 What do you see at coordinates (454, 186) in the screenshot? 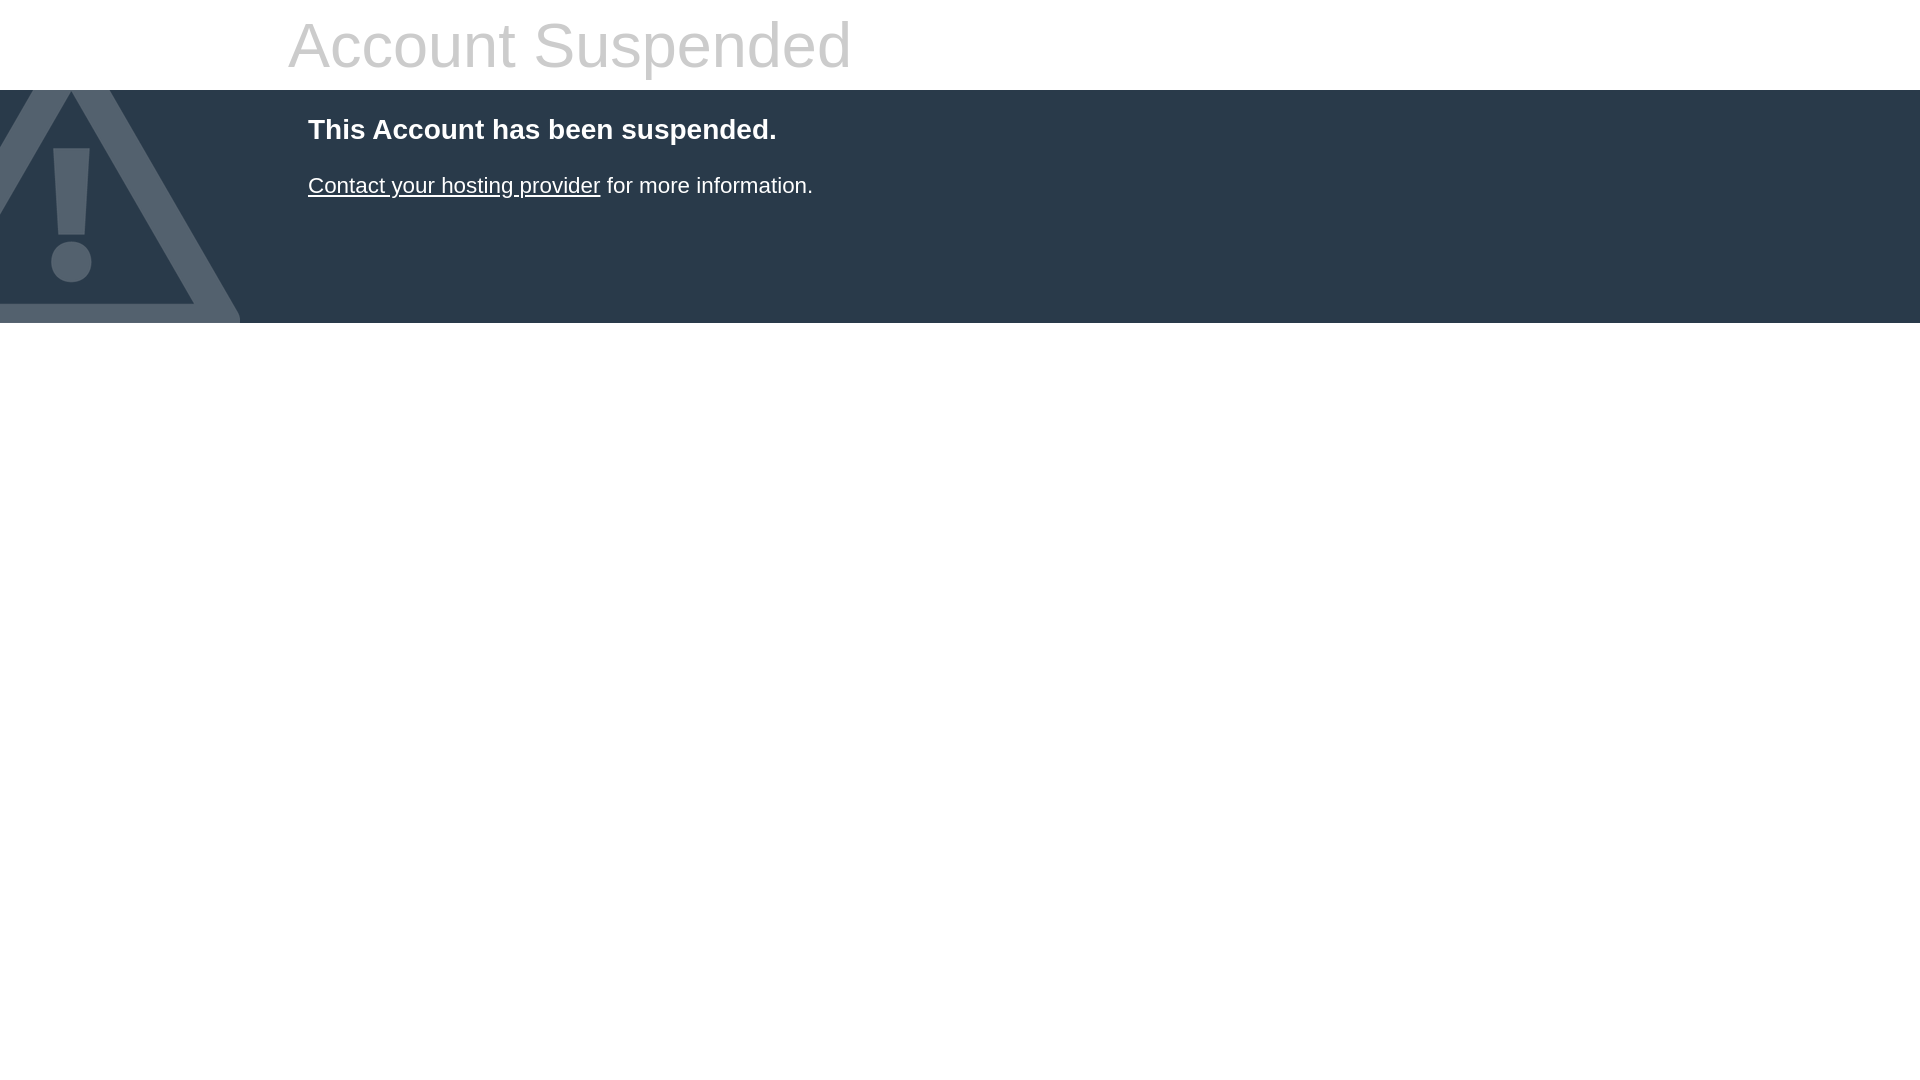
I see `Contact your hosting provider` at bounding box center [454, 186].